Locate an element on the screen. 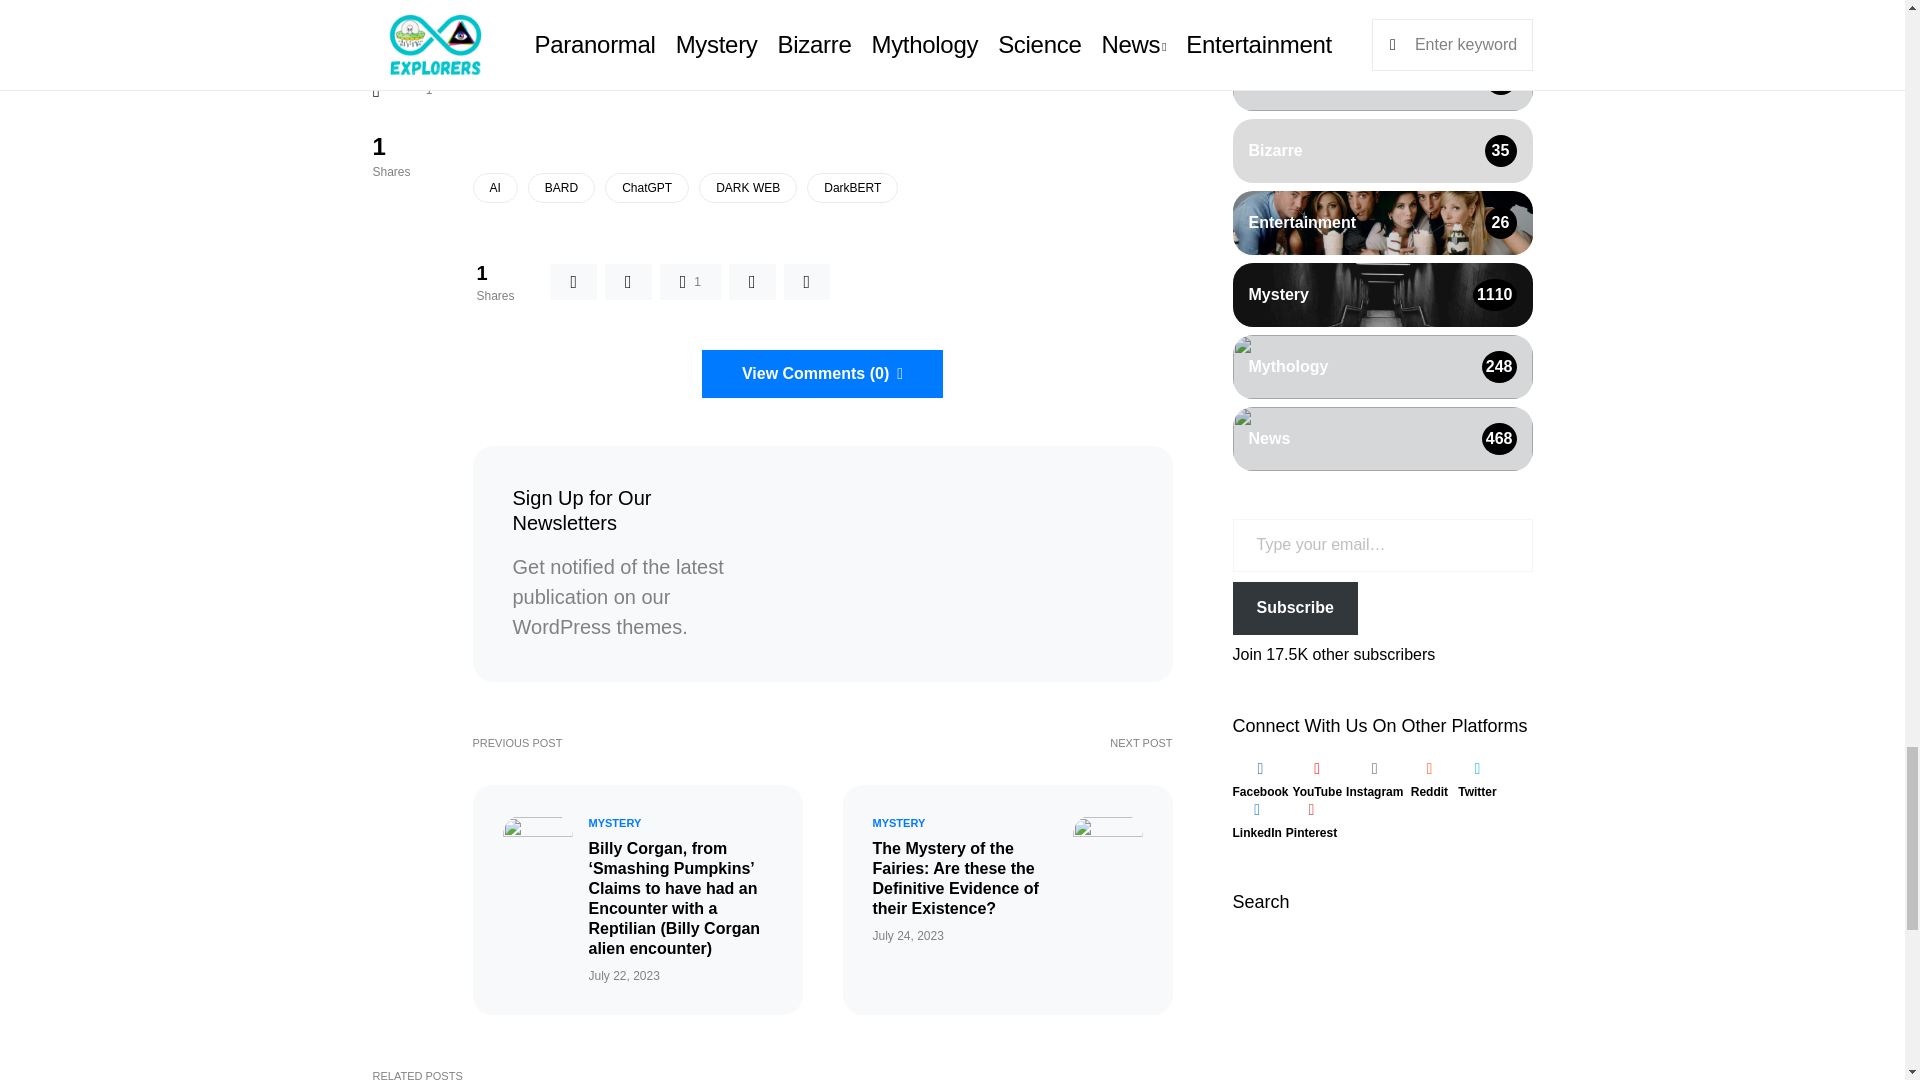 The height and width of the screenshot is (1080, 1920). Click to share on Facebook is located at coordinates (522, 66).